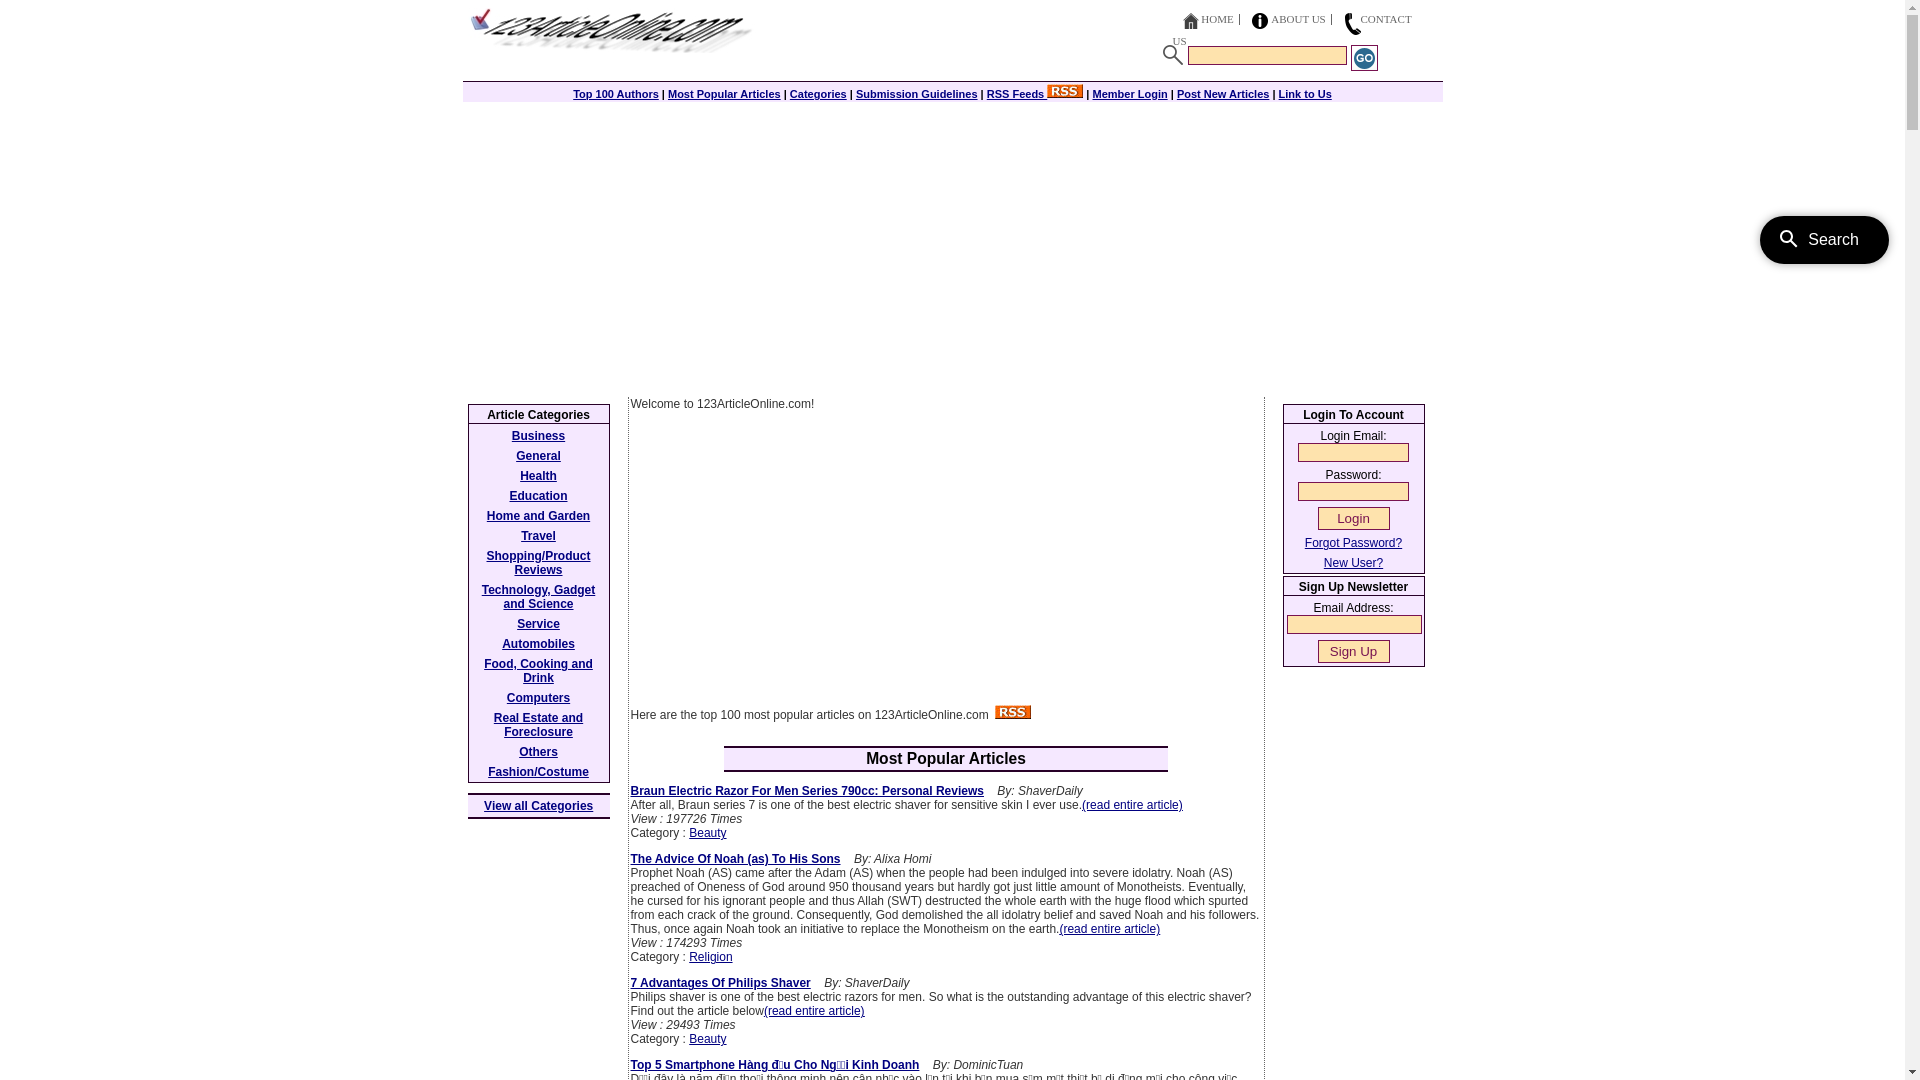  Describe the element at coordinates (720, 983) in the screenshot. I see `7 Advantages Of Philips Shaver` at that location.